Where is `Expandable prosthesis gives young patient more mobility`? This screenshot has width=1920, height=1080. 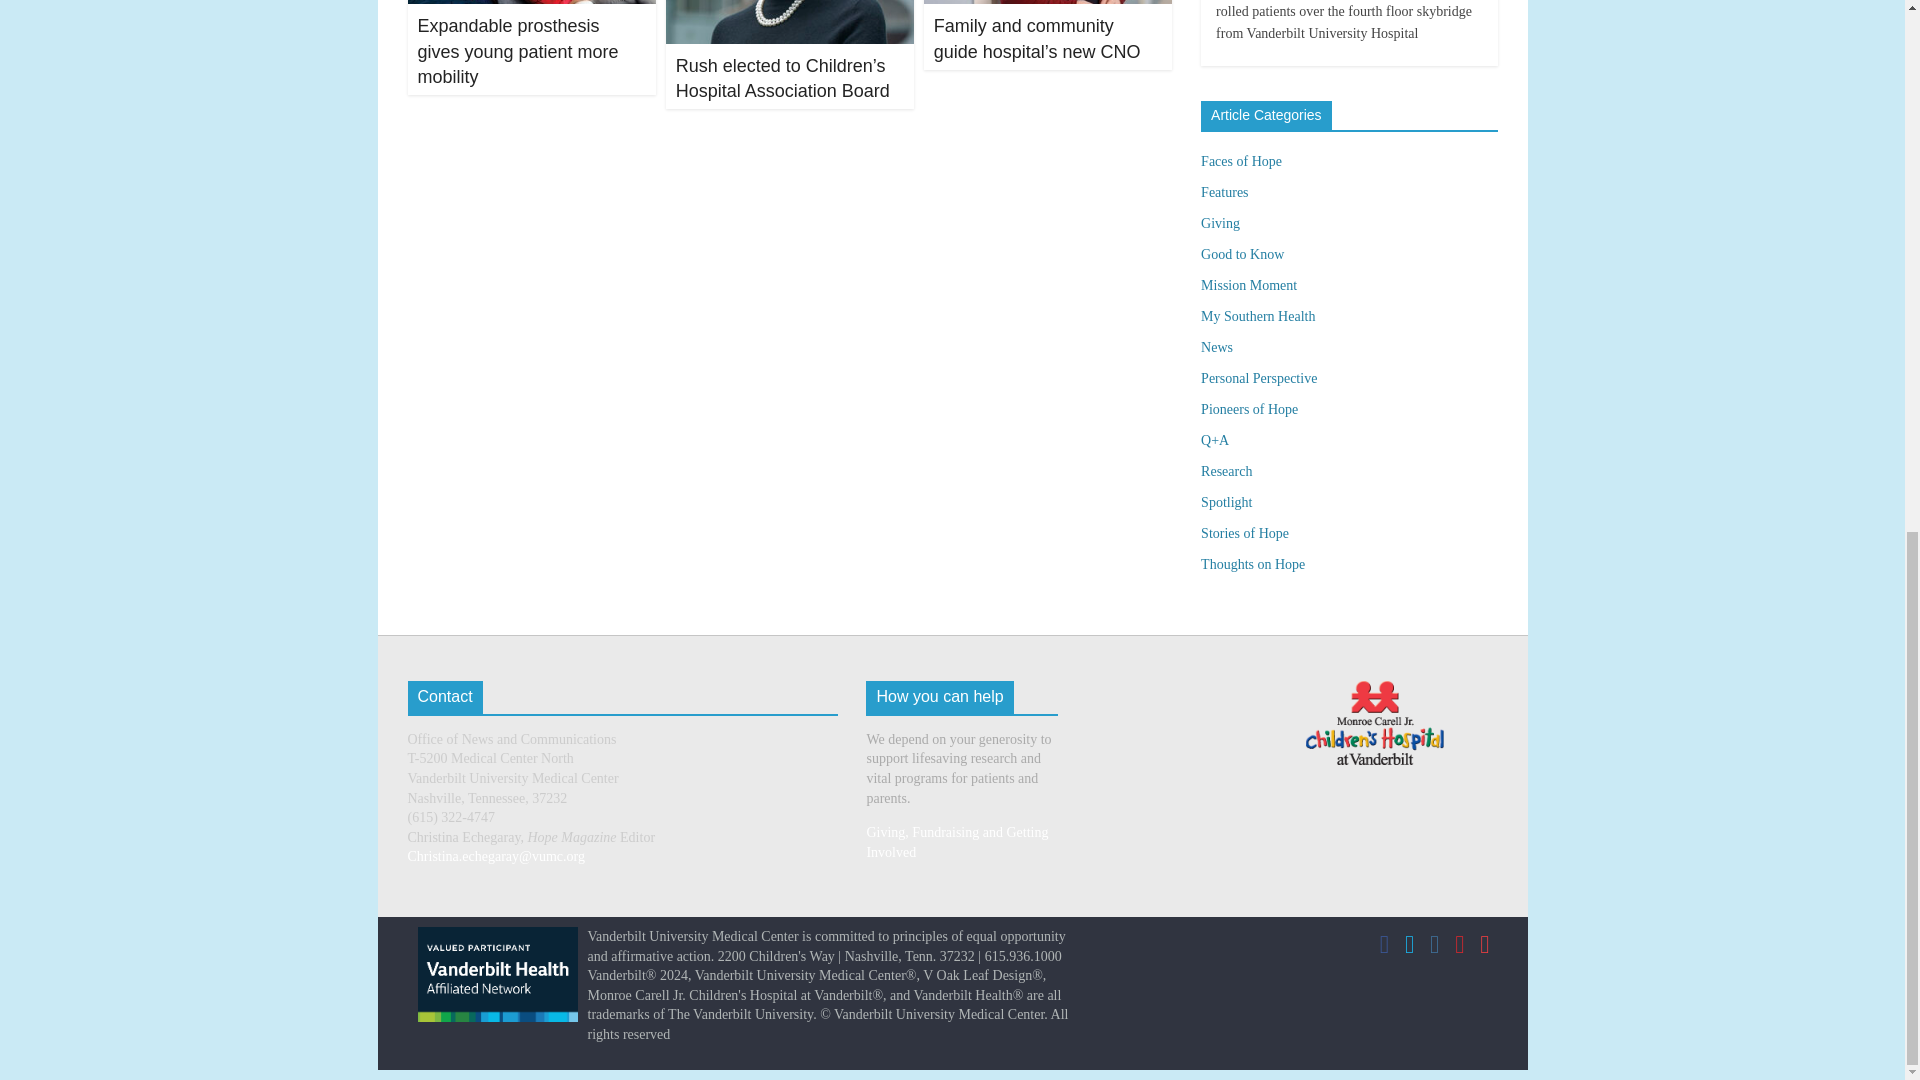
Expandable prosthesis gives young patient more mobility is located at coordinates (518, 51).